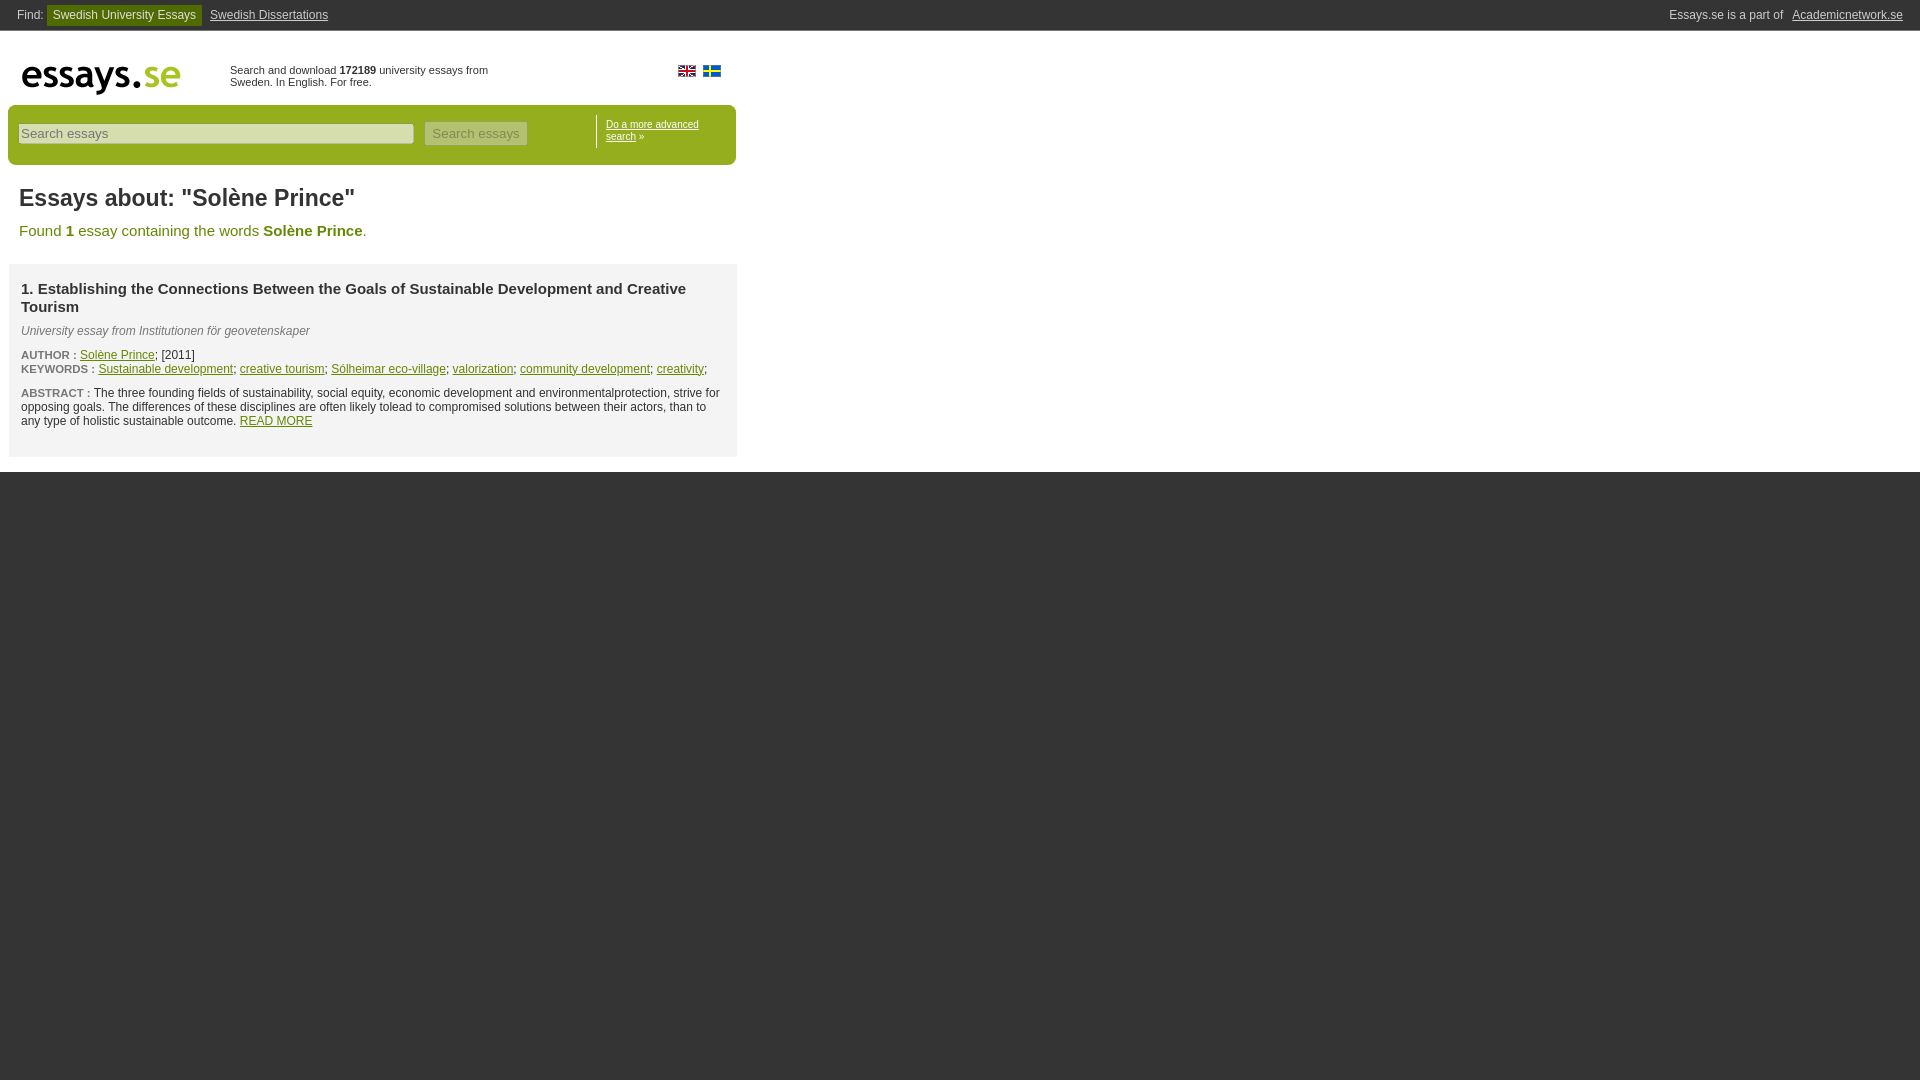 The width and height of the screenshot is (1920, 1080). I want to click on READ MORE, so click(276, 420).